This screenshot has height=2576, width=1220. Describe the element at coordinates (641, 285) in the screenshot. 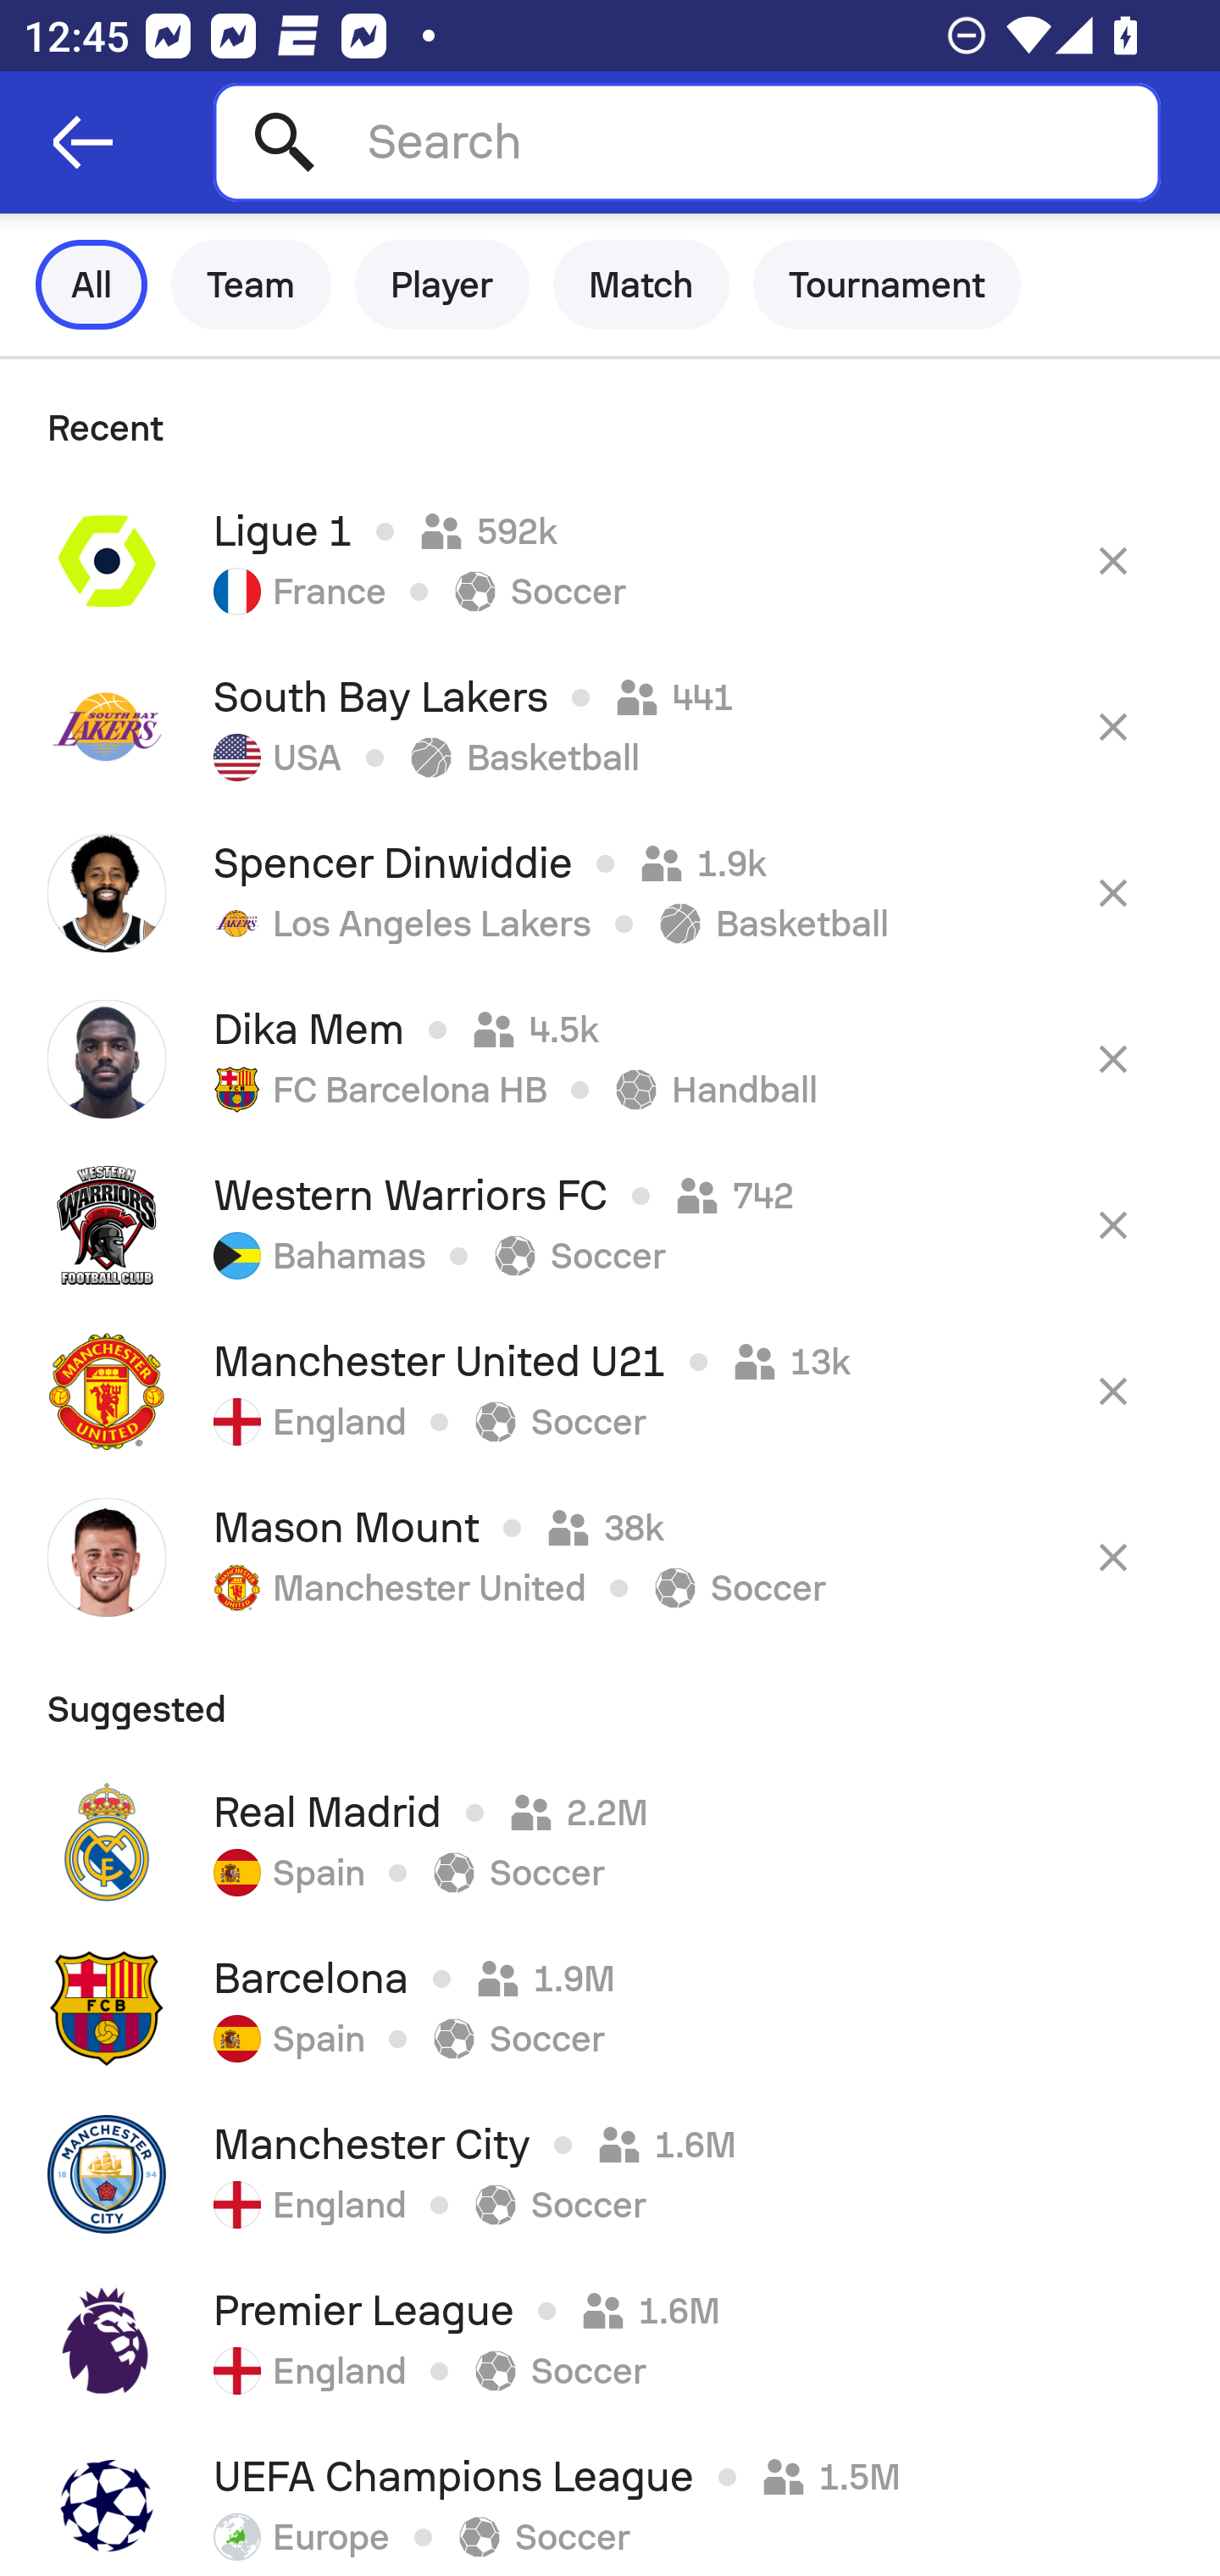

I see `Match` at that location.